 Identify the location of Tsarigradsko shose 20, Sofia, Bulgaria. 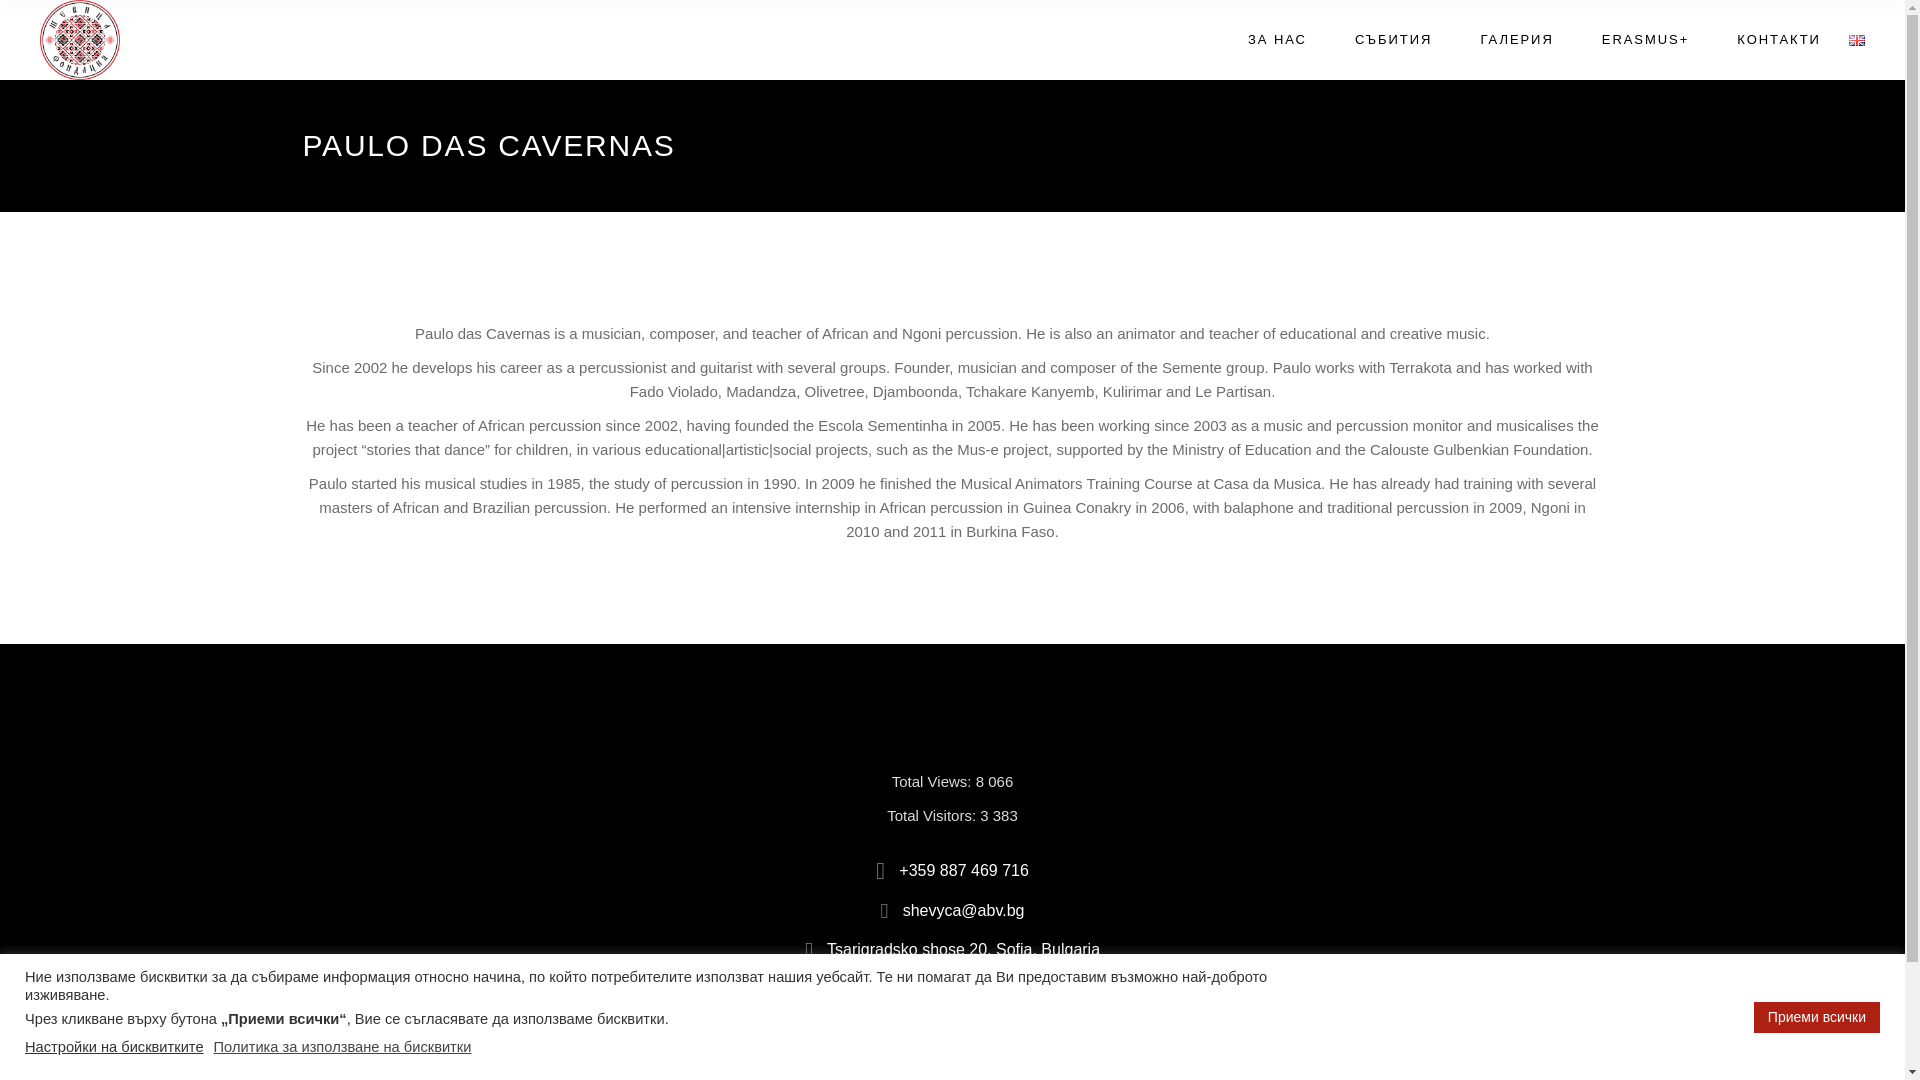
(952, 950).